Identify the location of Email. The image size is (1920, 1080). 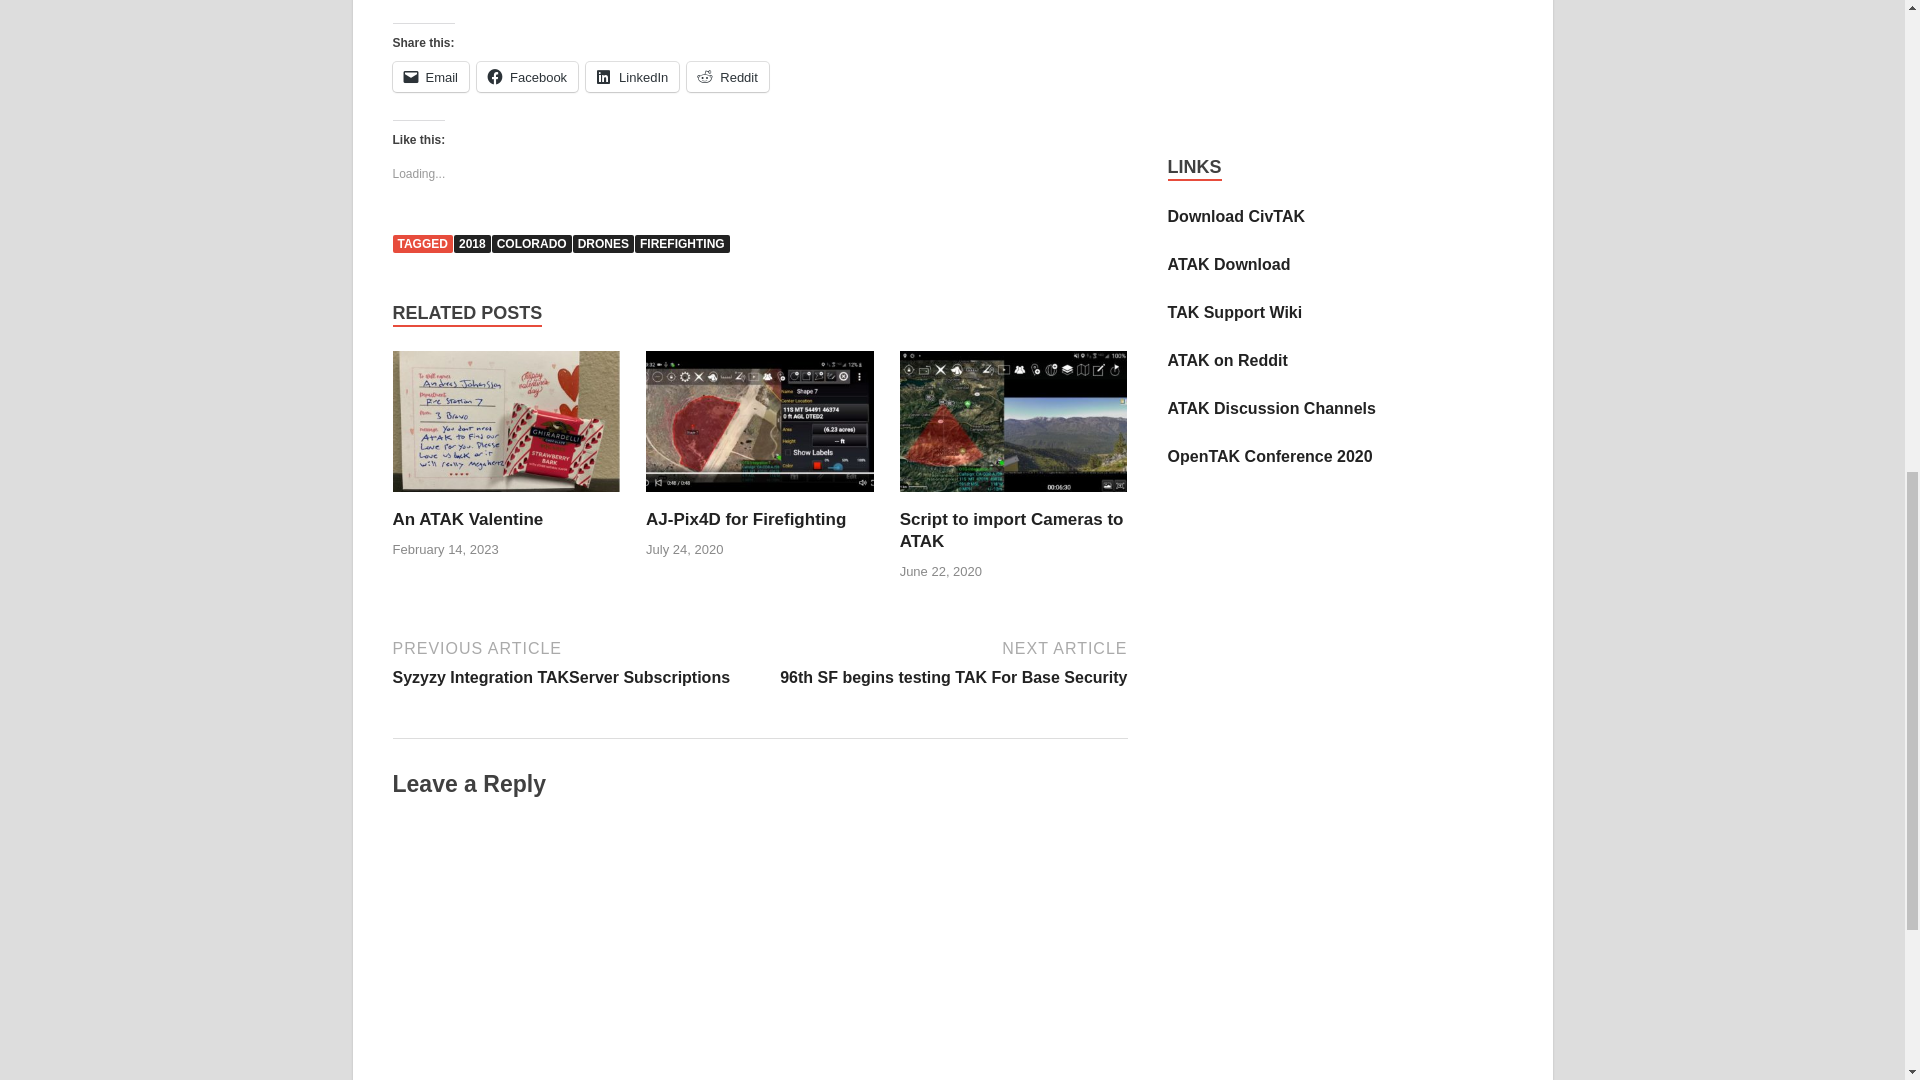
(430, 76).